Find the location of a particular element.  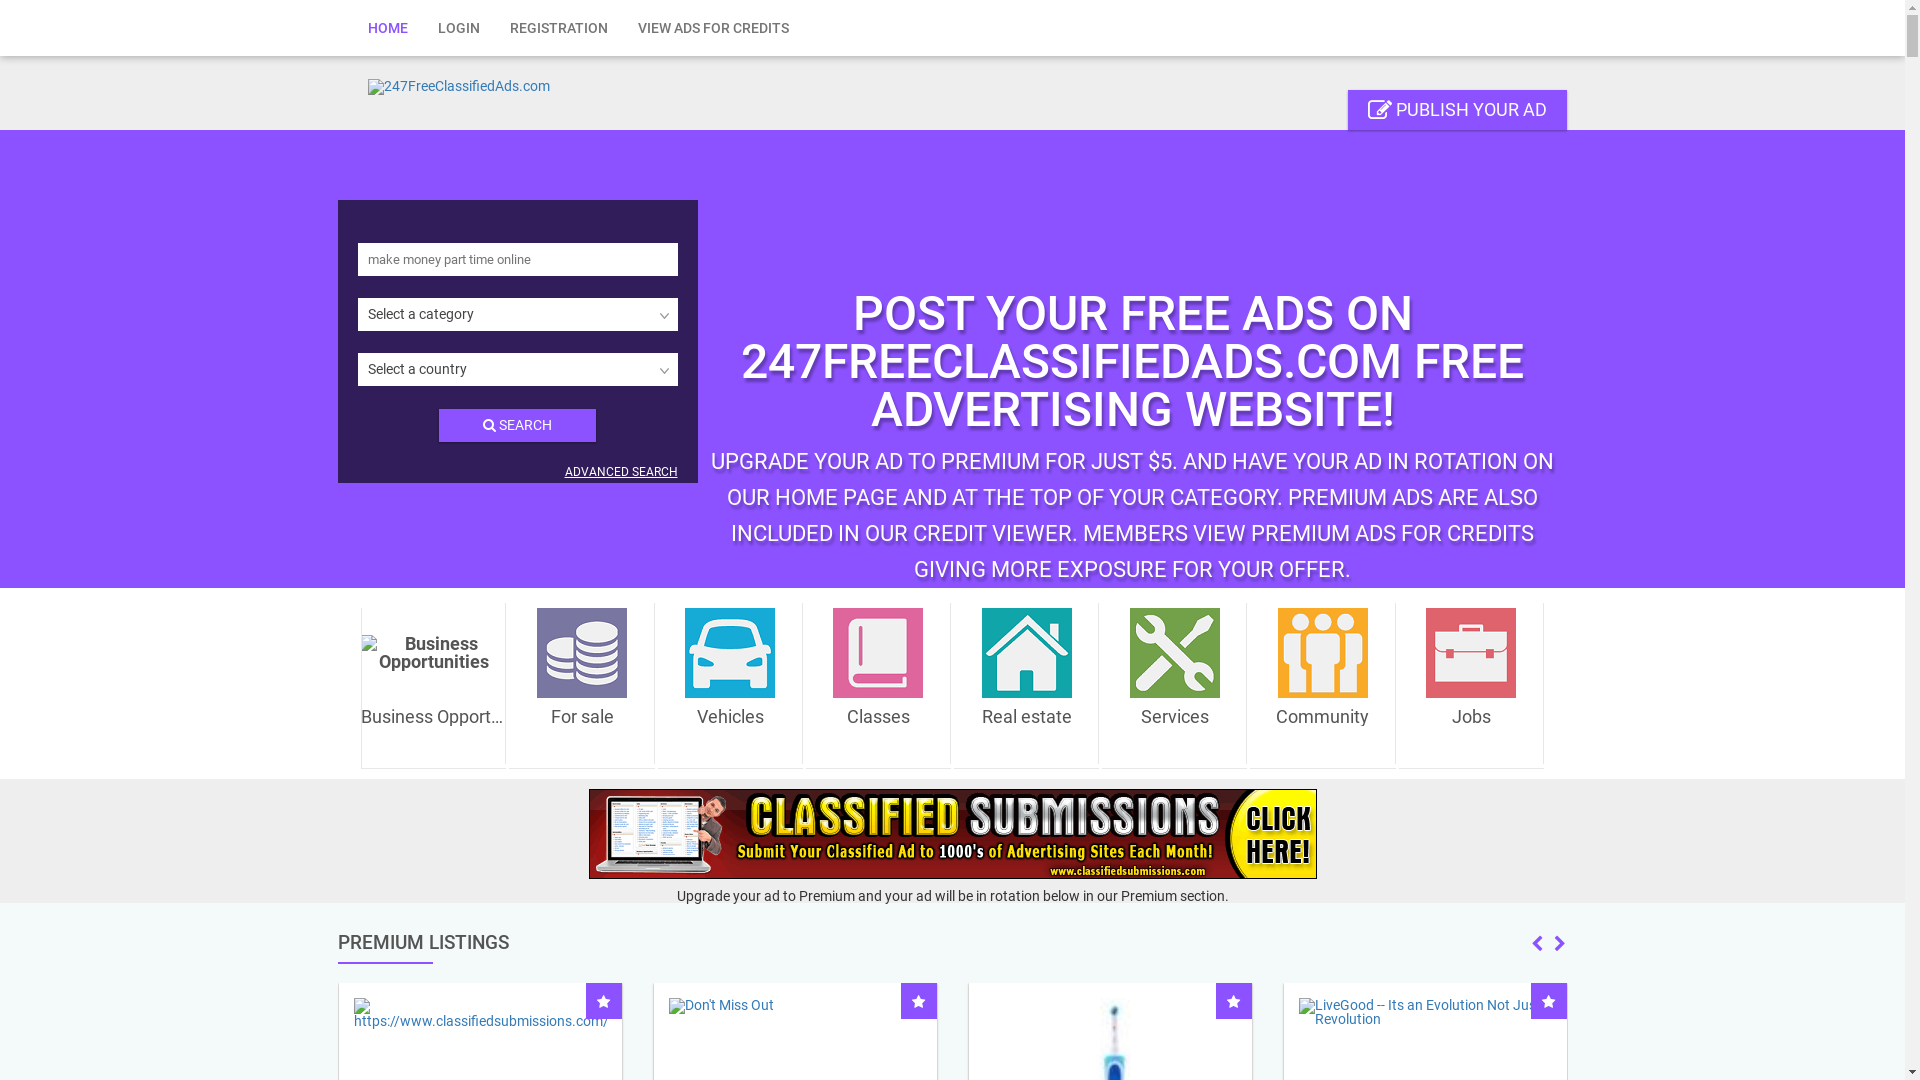

LOGIN is located at coordinates (458, 28).